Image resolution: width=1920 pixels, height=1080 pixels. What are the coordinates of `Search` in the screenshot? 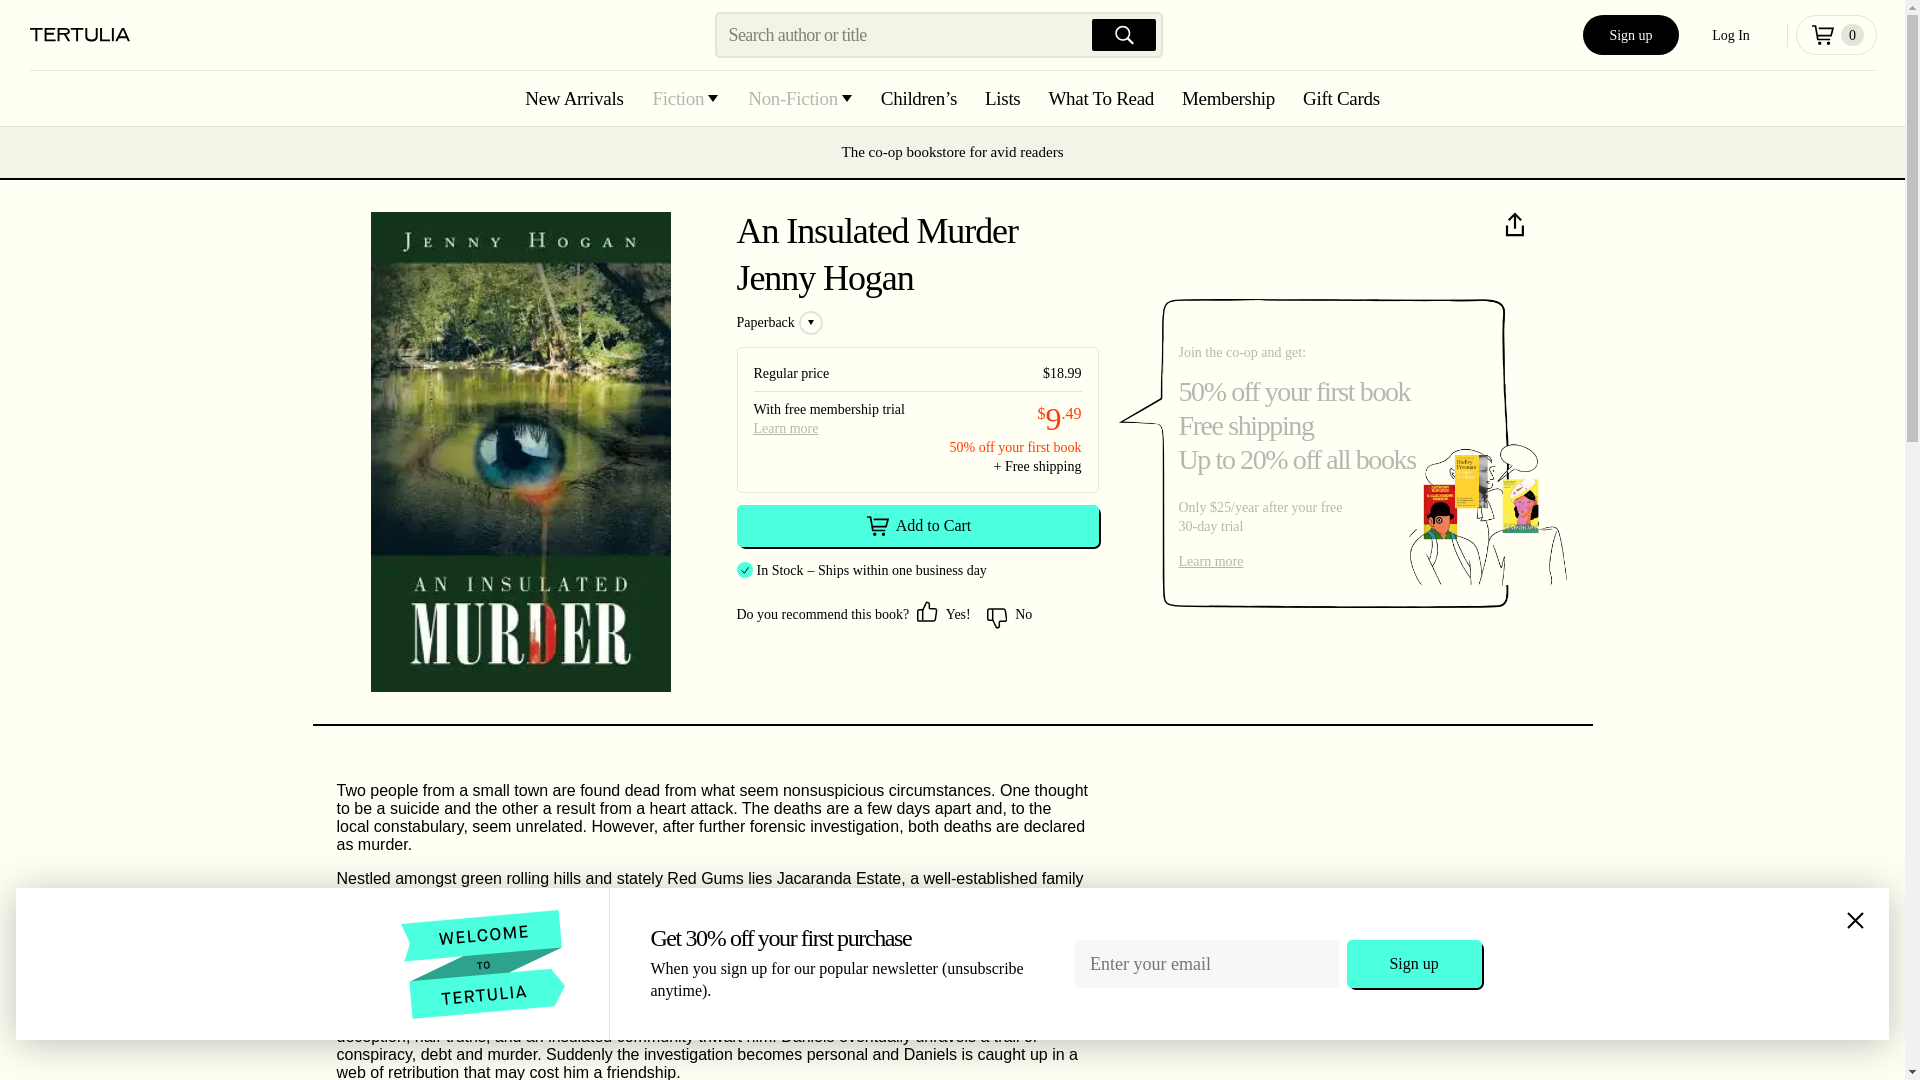 It's located at (1124, 34).